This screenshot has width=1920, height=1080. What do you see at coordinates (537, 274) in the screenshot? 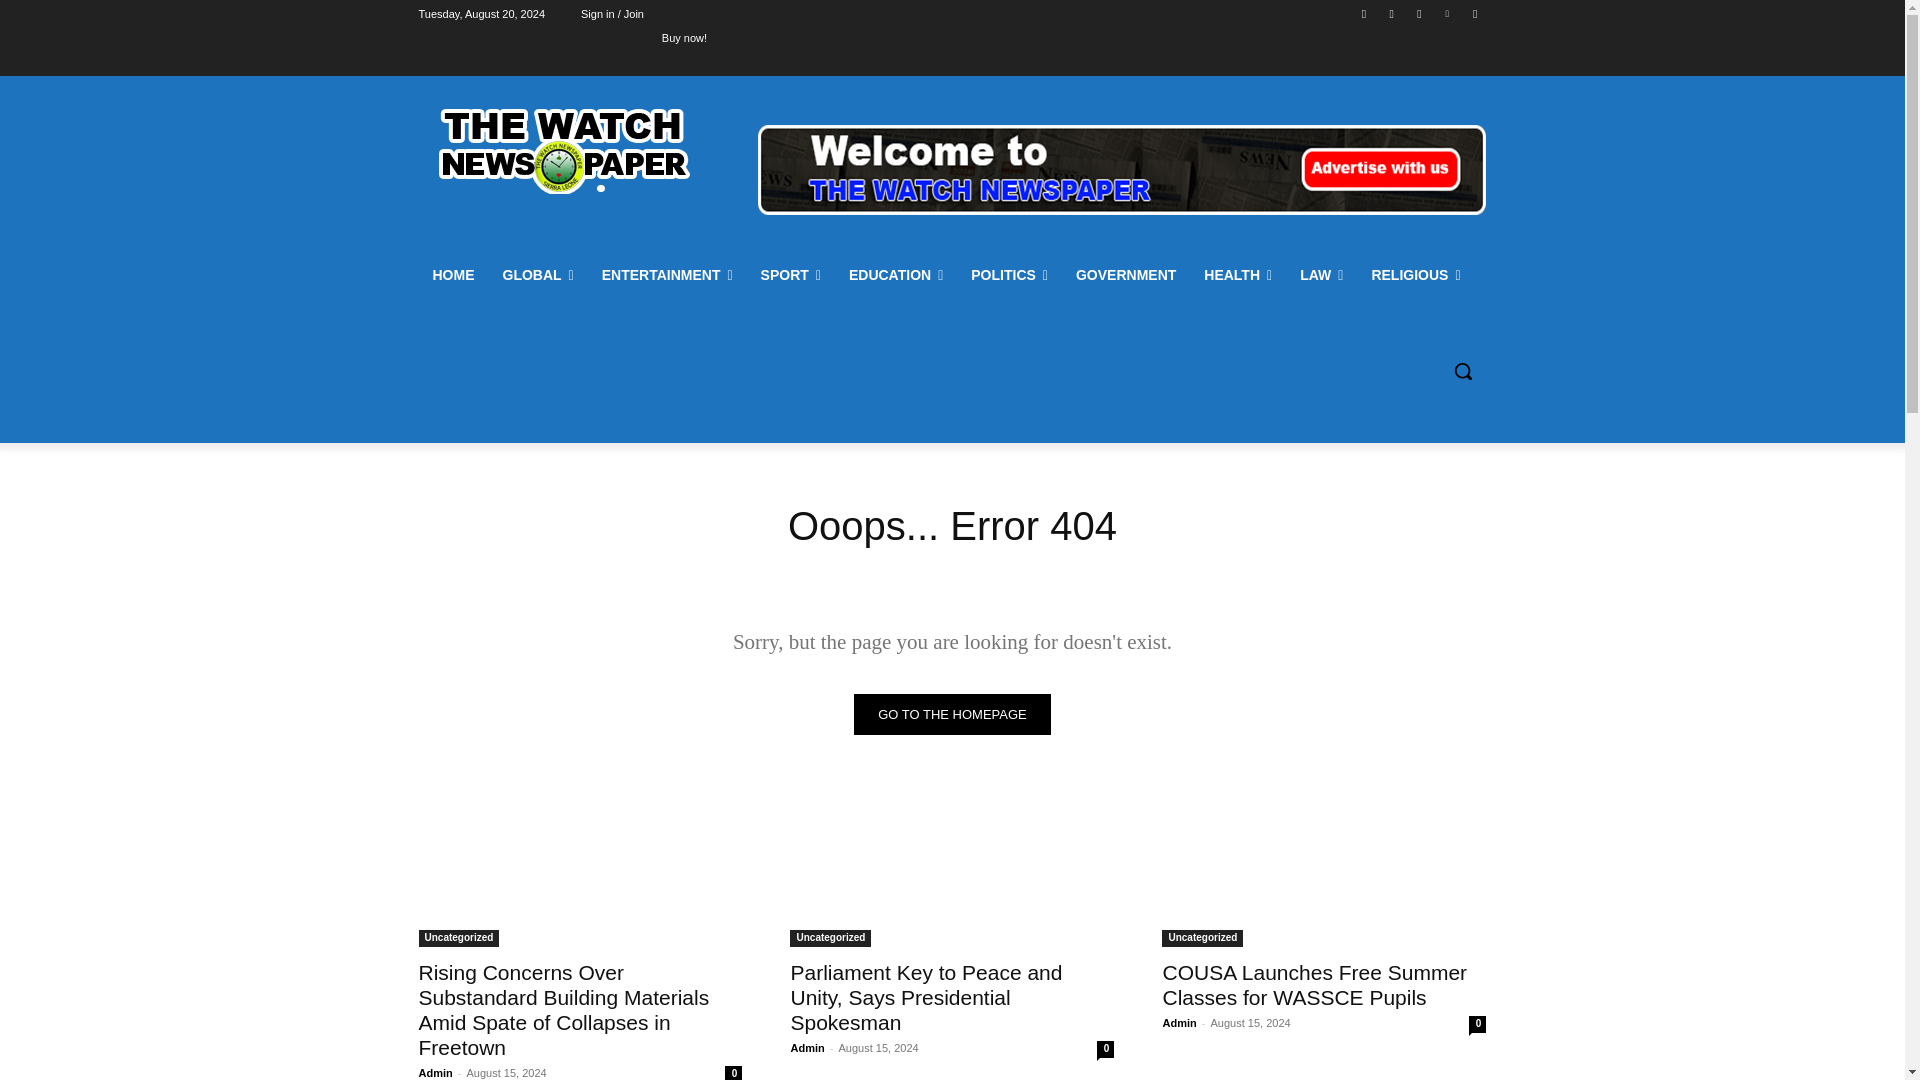
I see `GLOBAL` at bounding box center [537, 274].